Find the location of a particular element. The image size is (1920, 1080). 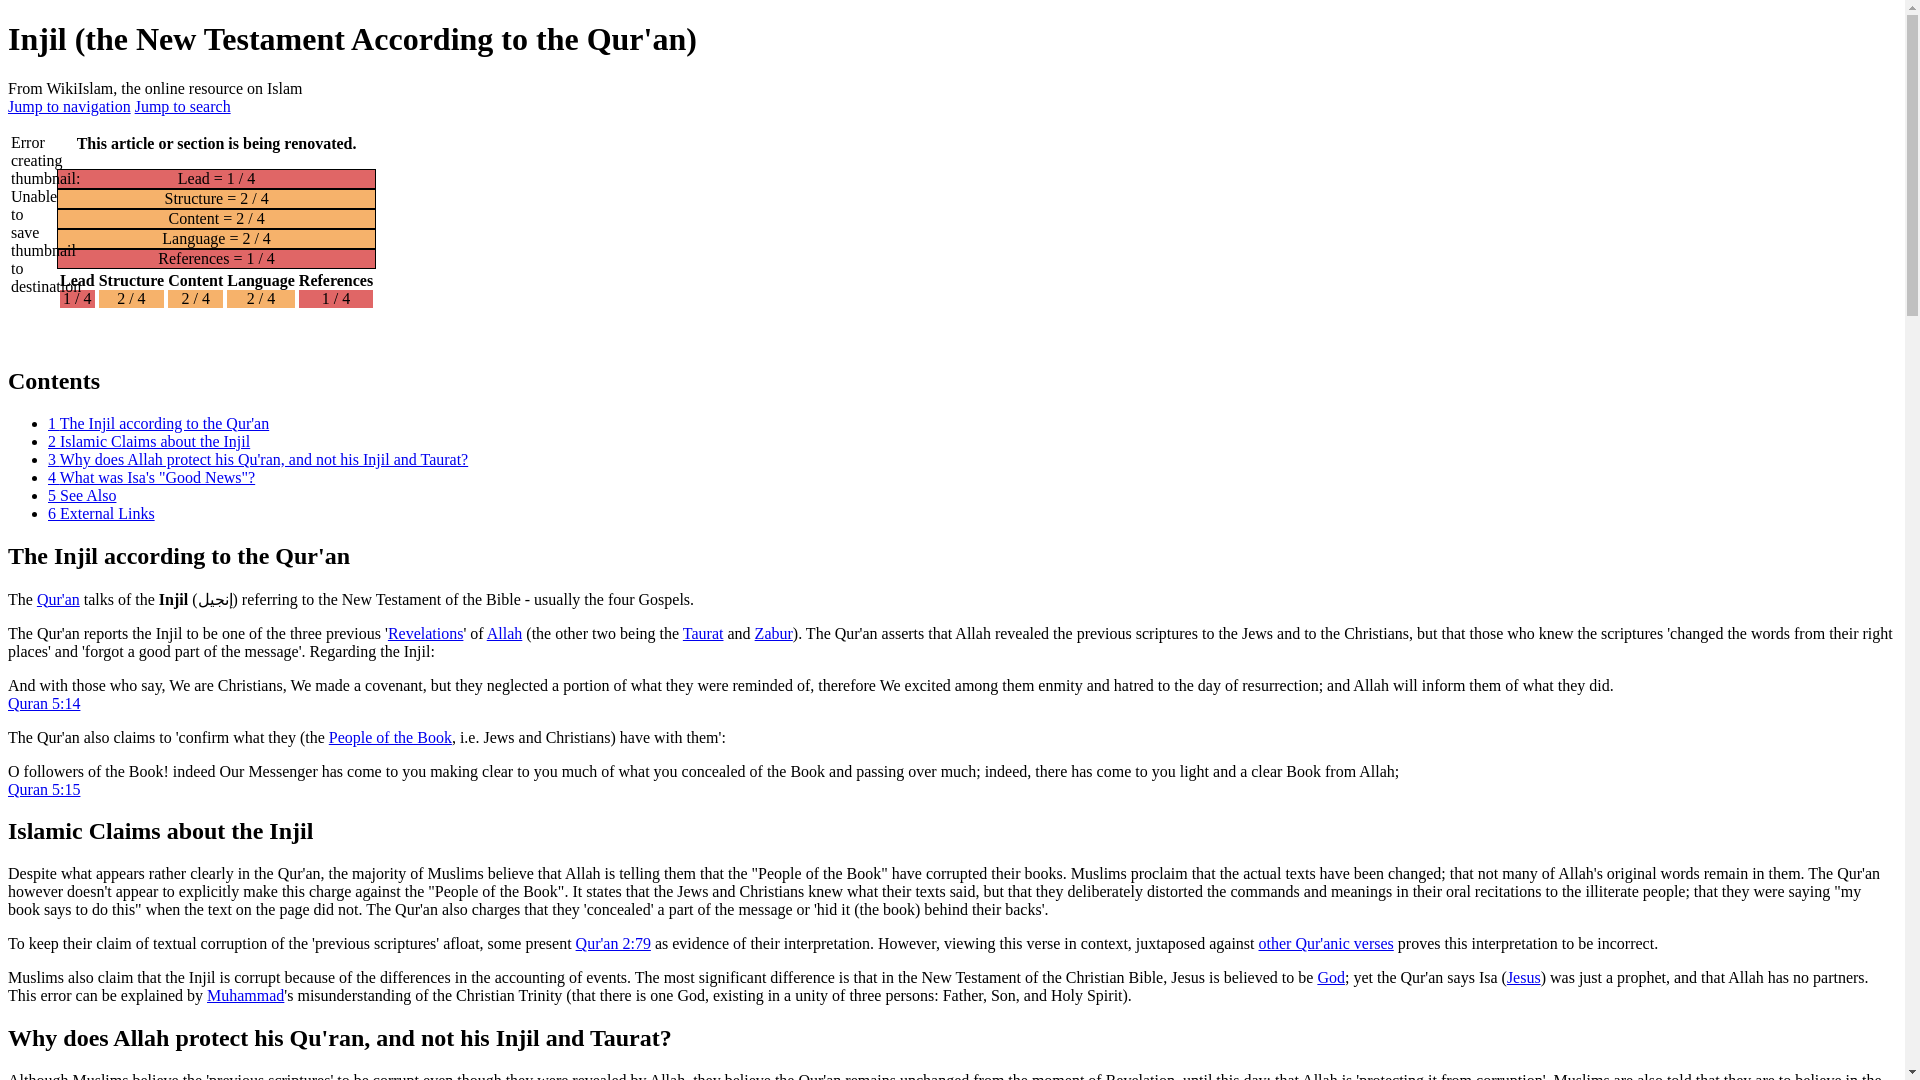

Quran 5:14 is located at coordinates (44, 702).